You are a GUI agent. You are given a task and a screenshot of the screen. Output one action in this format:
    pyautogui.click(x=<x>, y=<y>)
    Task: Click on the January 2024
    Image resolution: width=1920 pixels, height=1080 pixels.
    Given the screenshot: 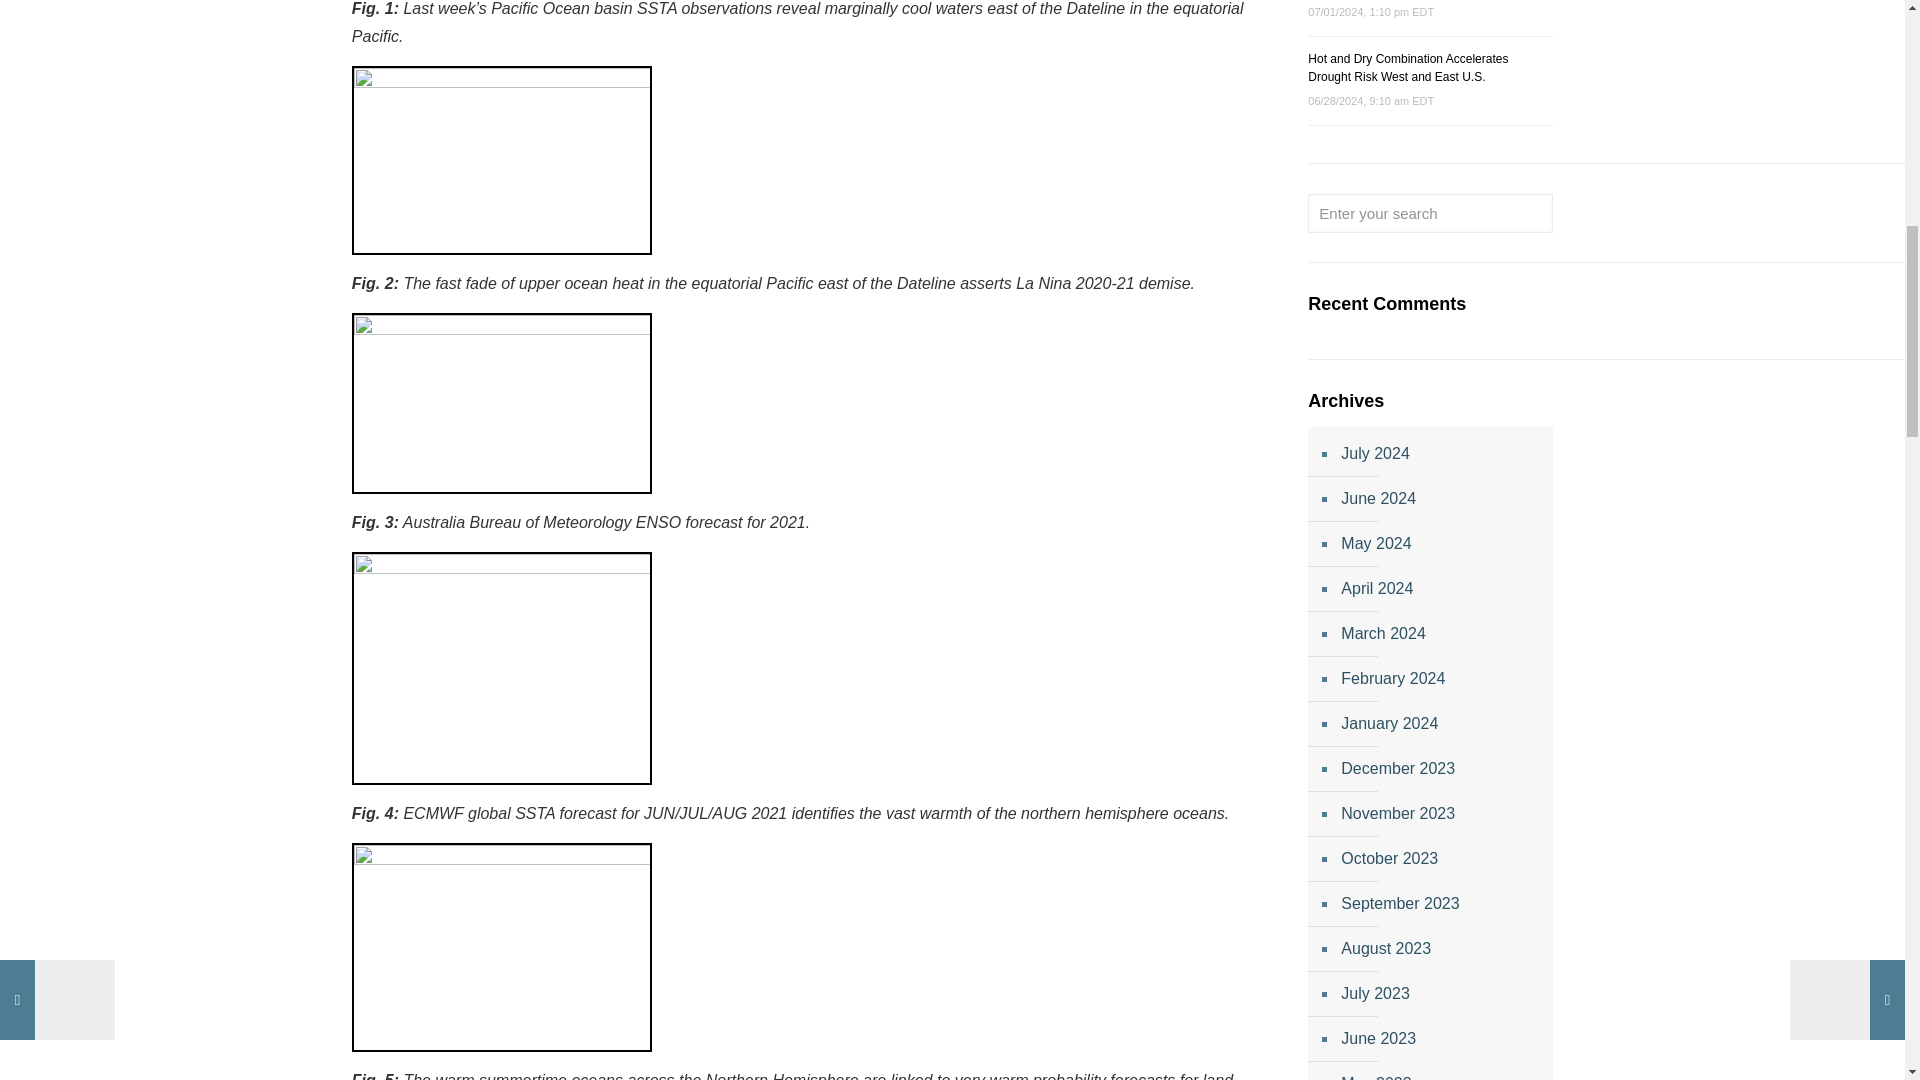 What is the action you would take?
    pyautogui.click(x=1440, y=724)
    